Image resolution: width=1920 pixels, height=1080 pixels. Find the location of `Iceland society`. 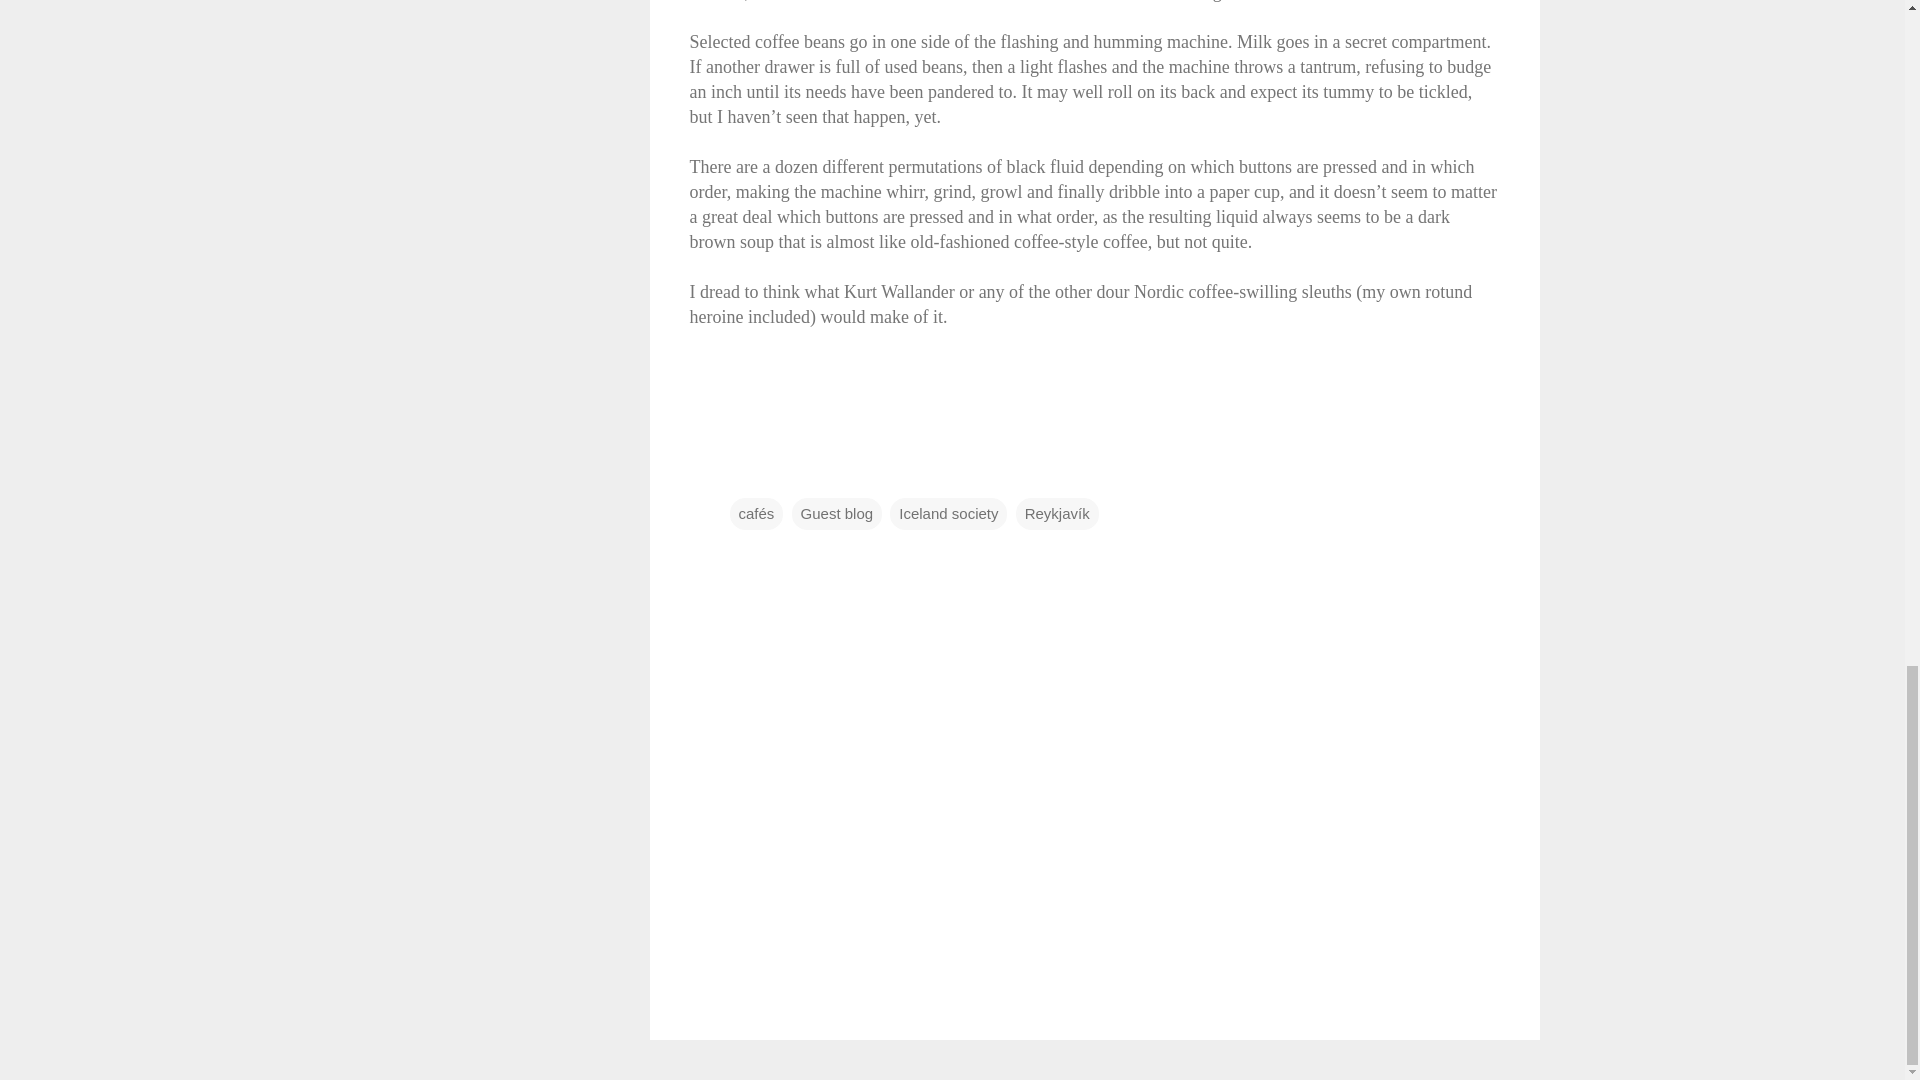

Iceland society is located at coordinates (948, 512).